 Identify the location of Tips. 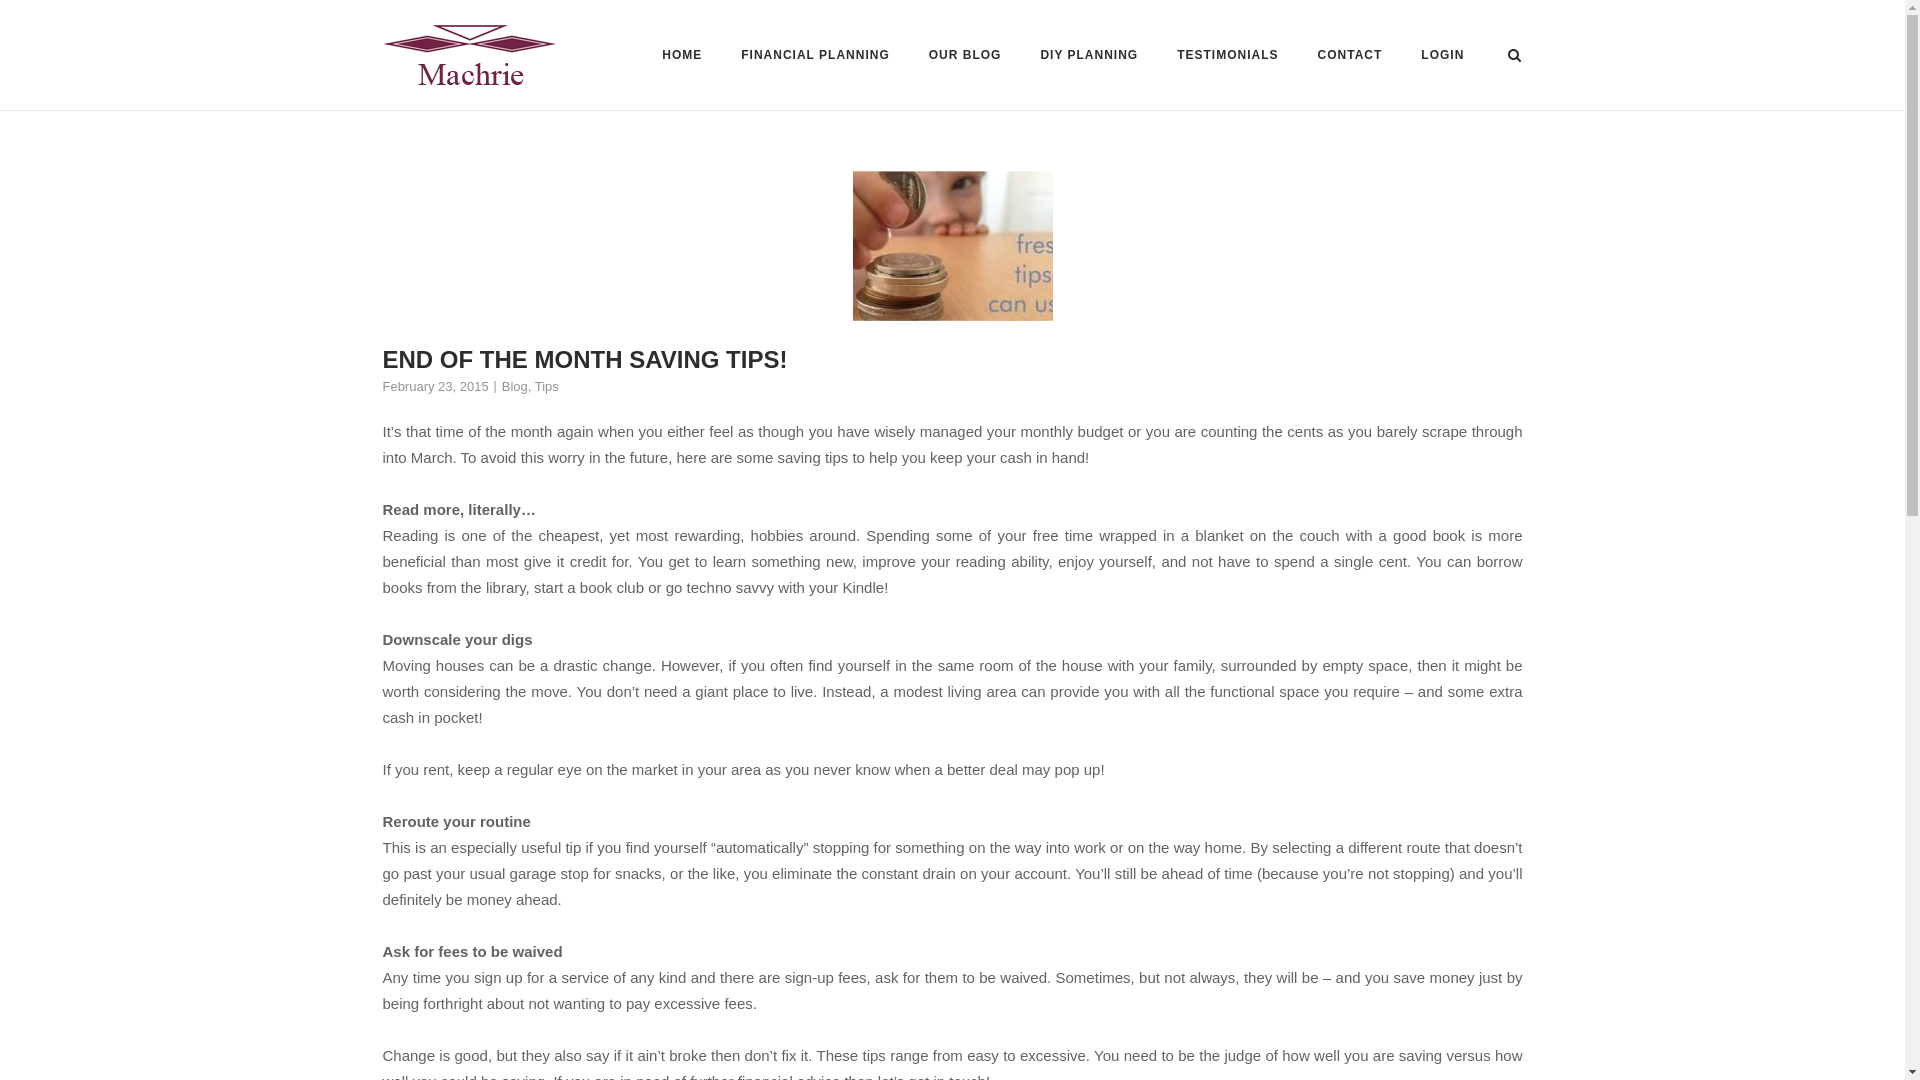
(546, 386).